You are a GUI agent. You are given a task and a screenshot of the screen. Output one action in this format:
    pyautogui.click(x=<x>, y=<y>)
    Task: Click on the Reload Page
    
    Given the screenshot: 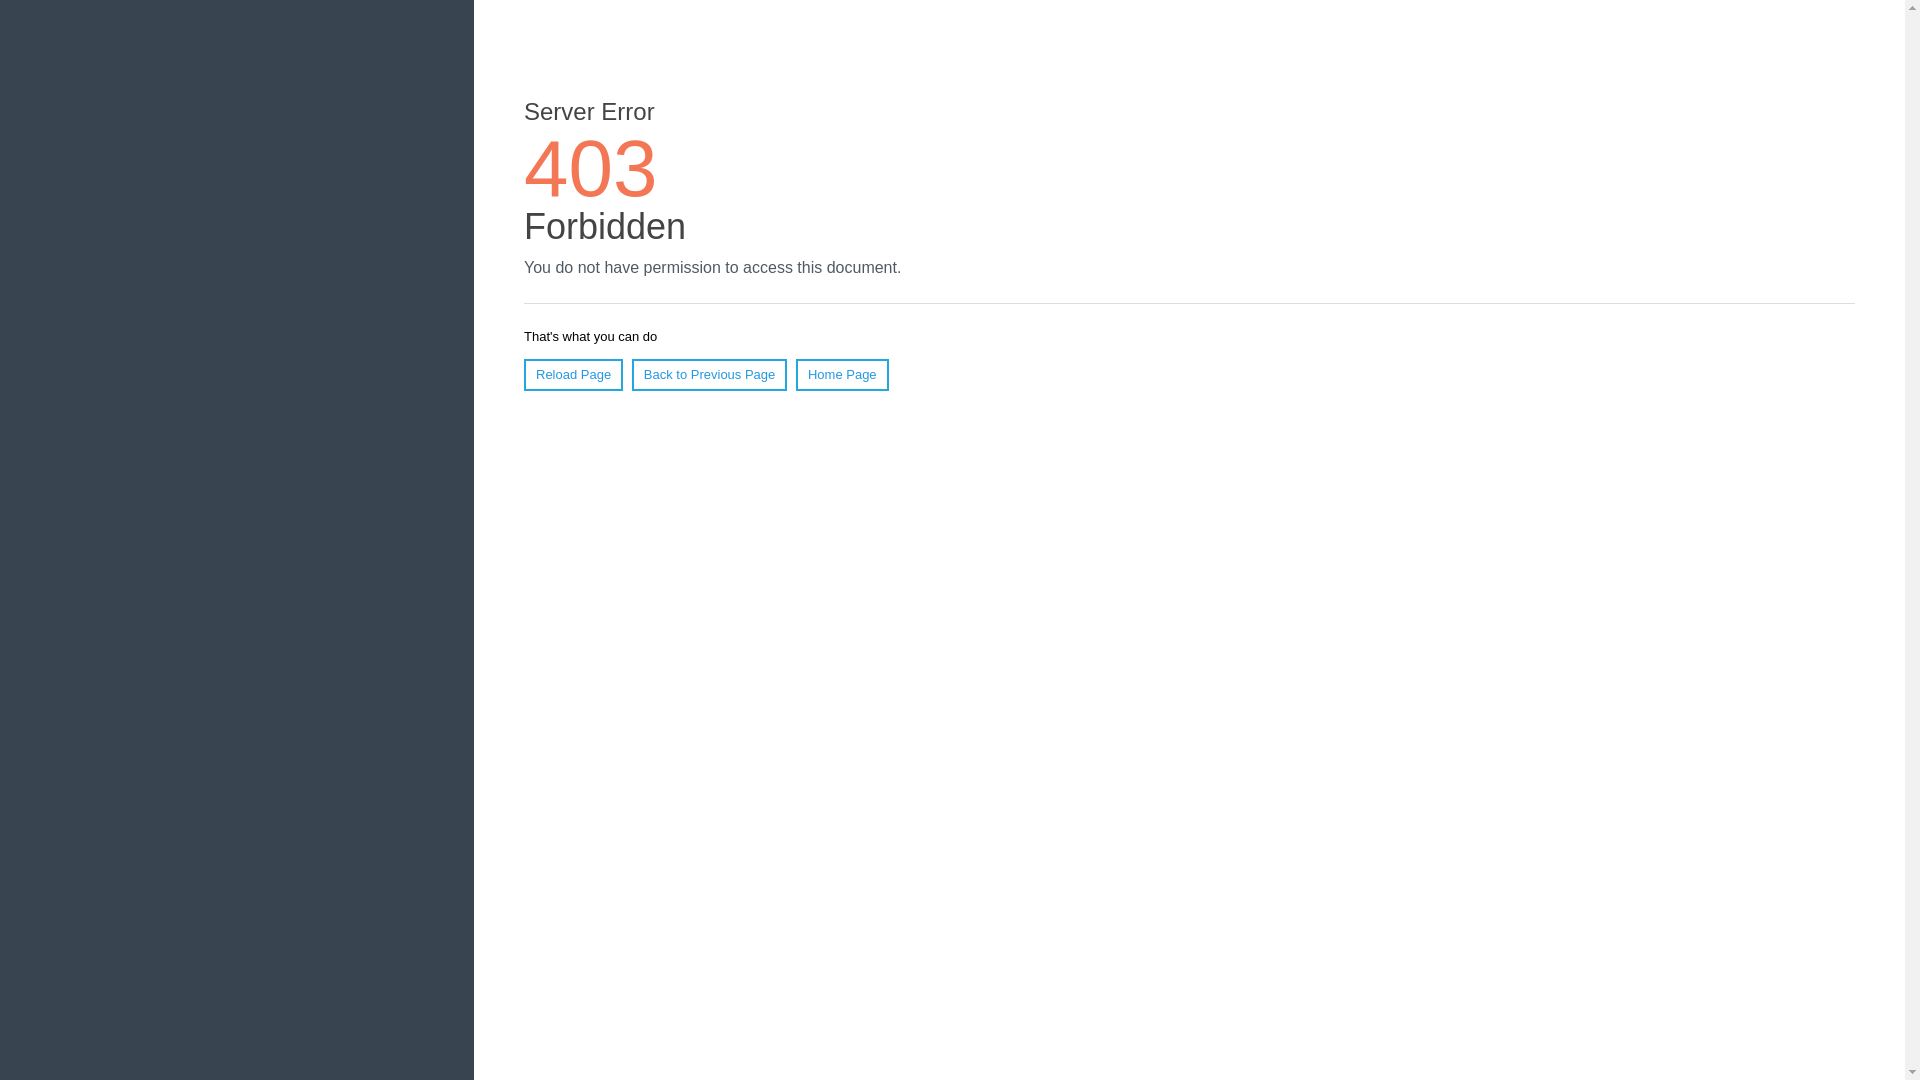 What is the action you would take?
    pyautogui.click(x=573, y=374)
    